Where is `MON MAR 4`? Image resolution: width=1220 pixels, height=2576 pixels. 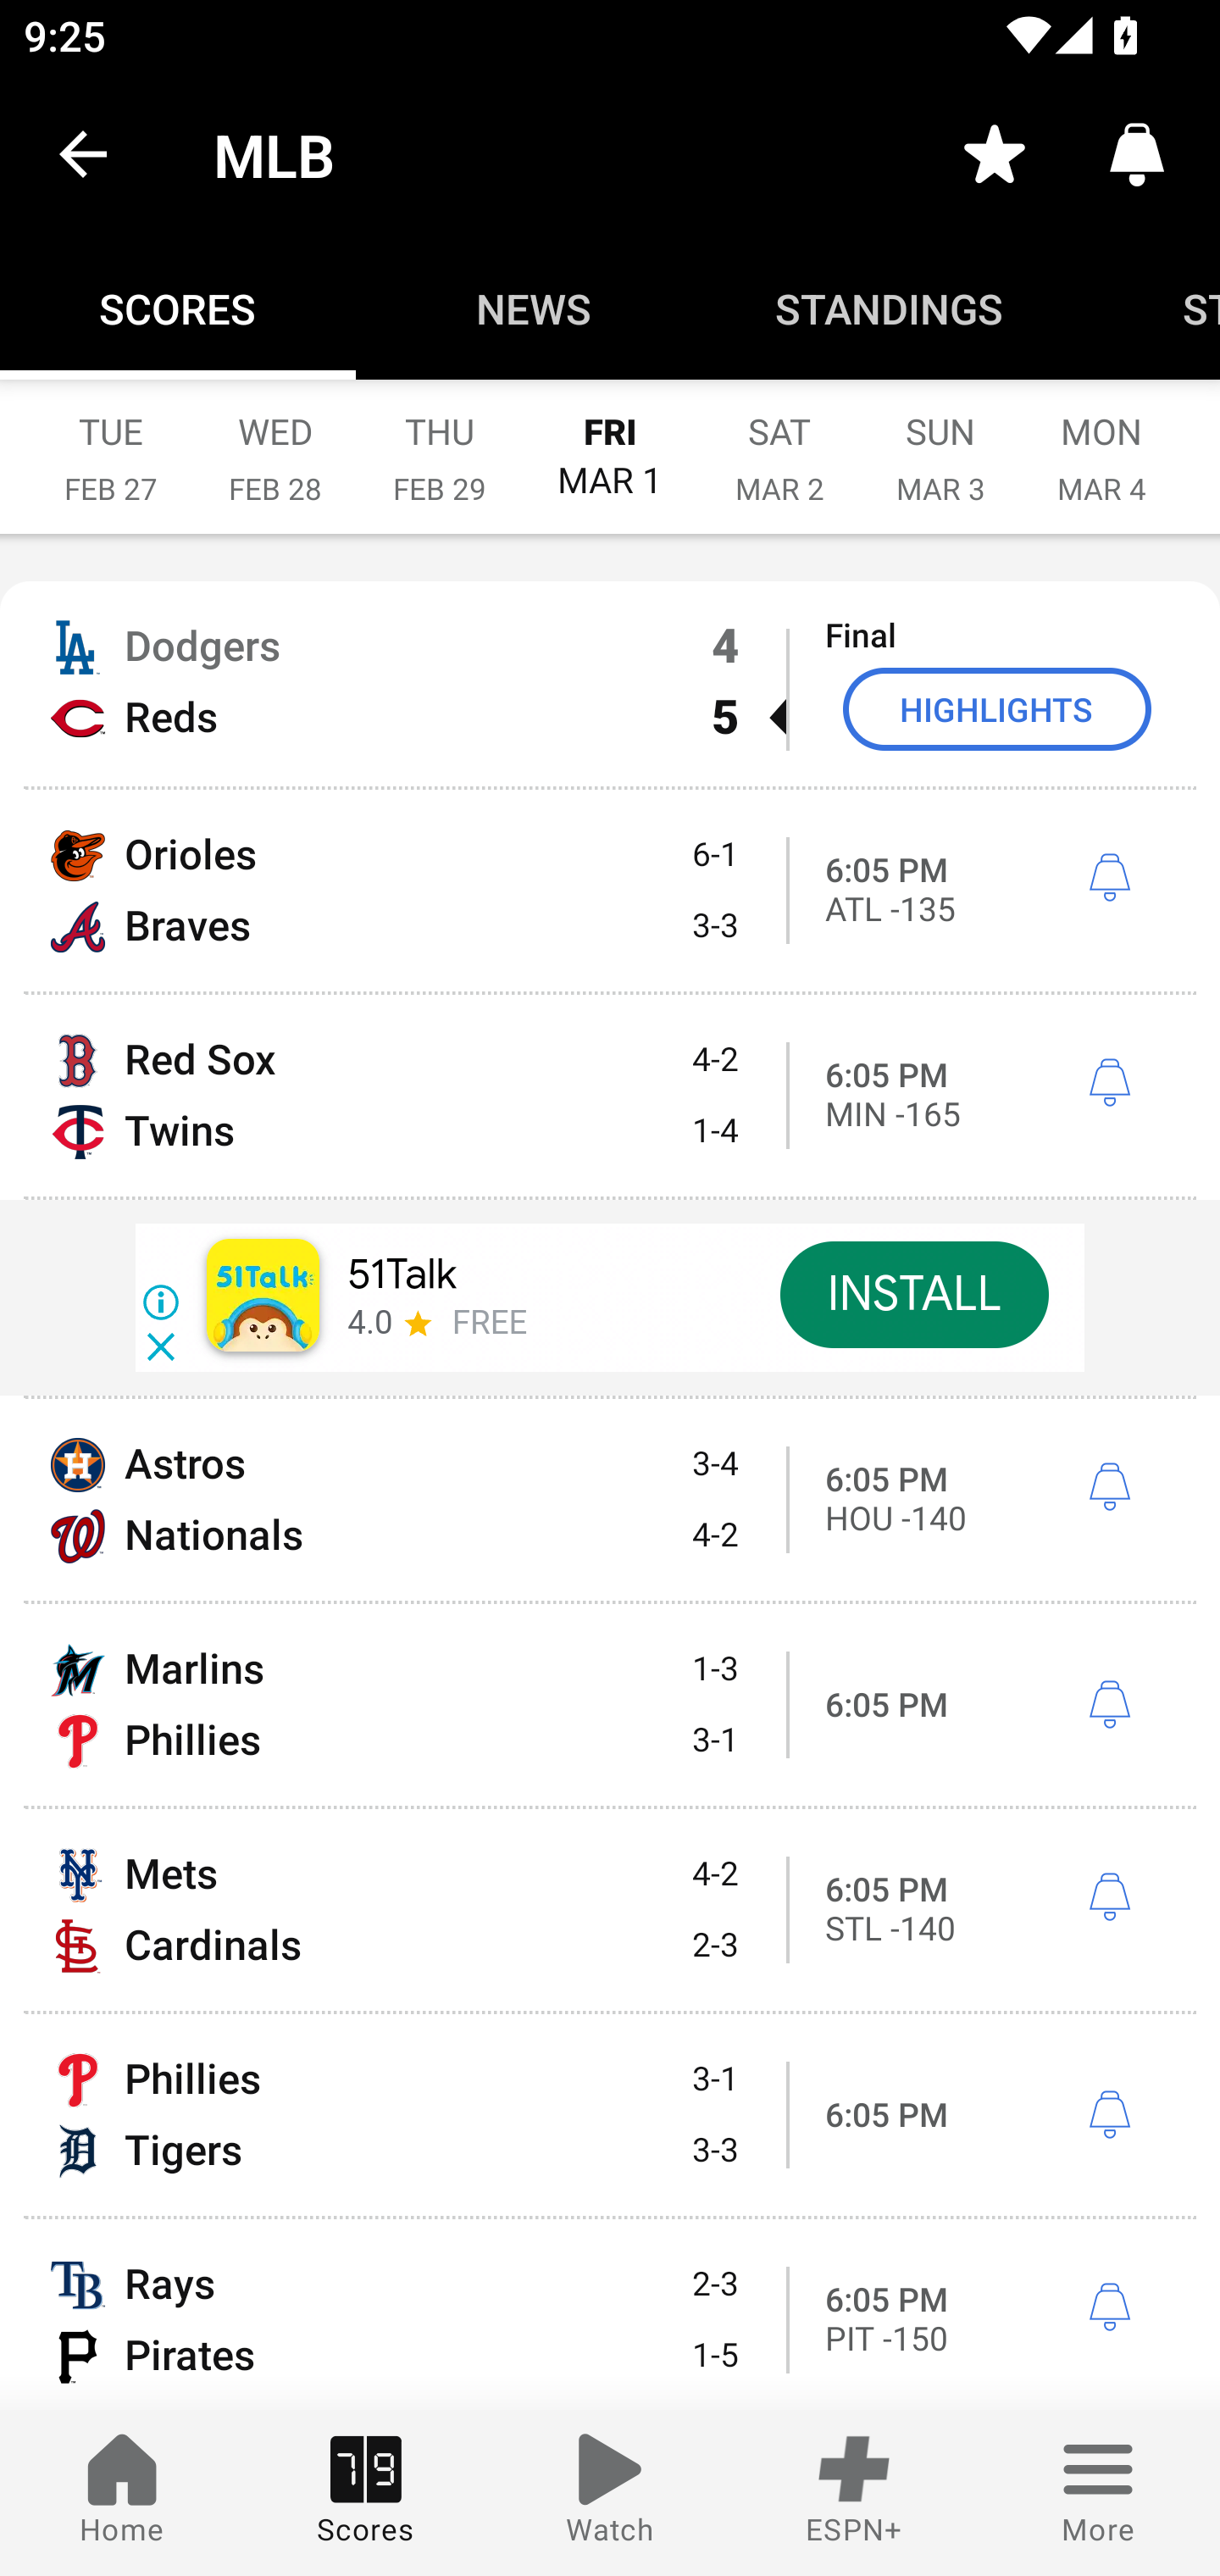
MON MAR 4 is located at coordinates (1101, 441).